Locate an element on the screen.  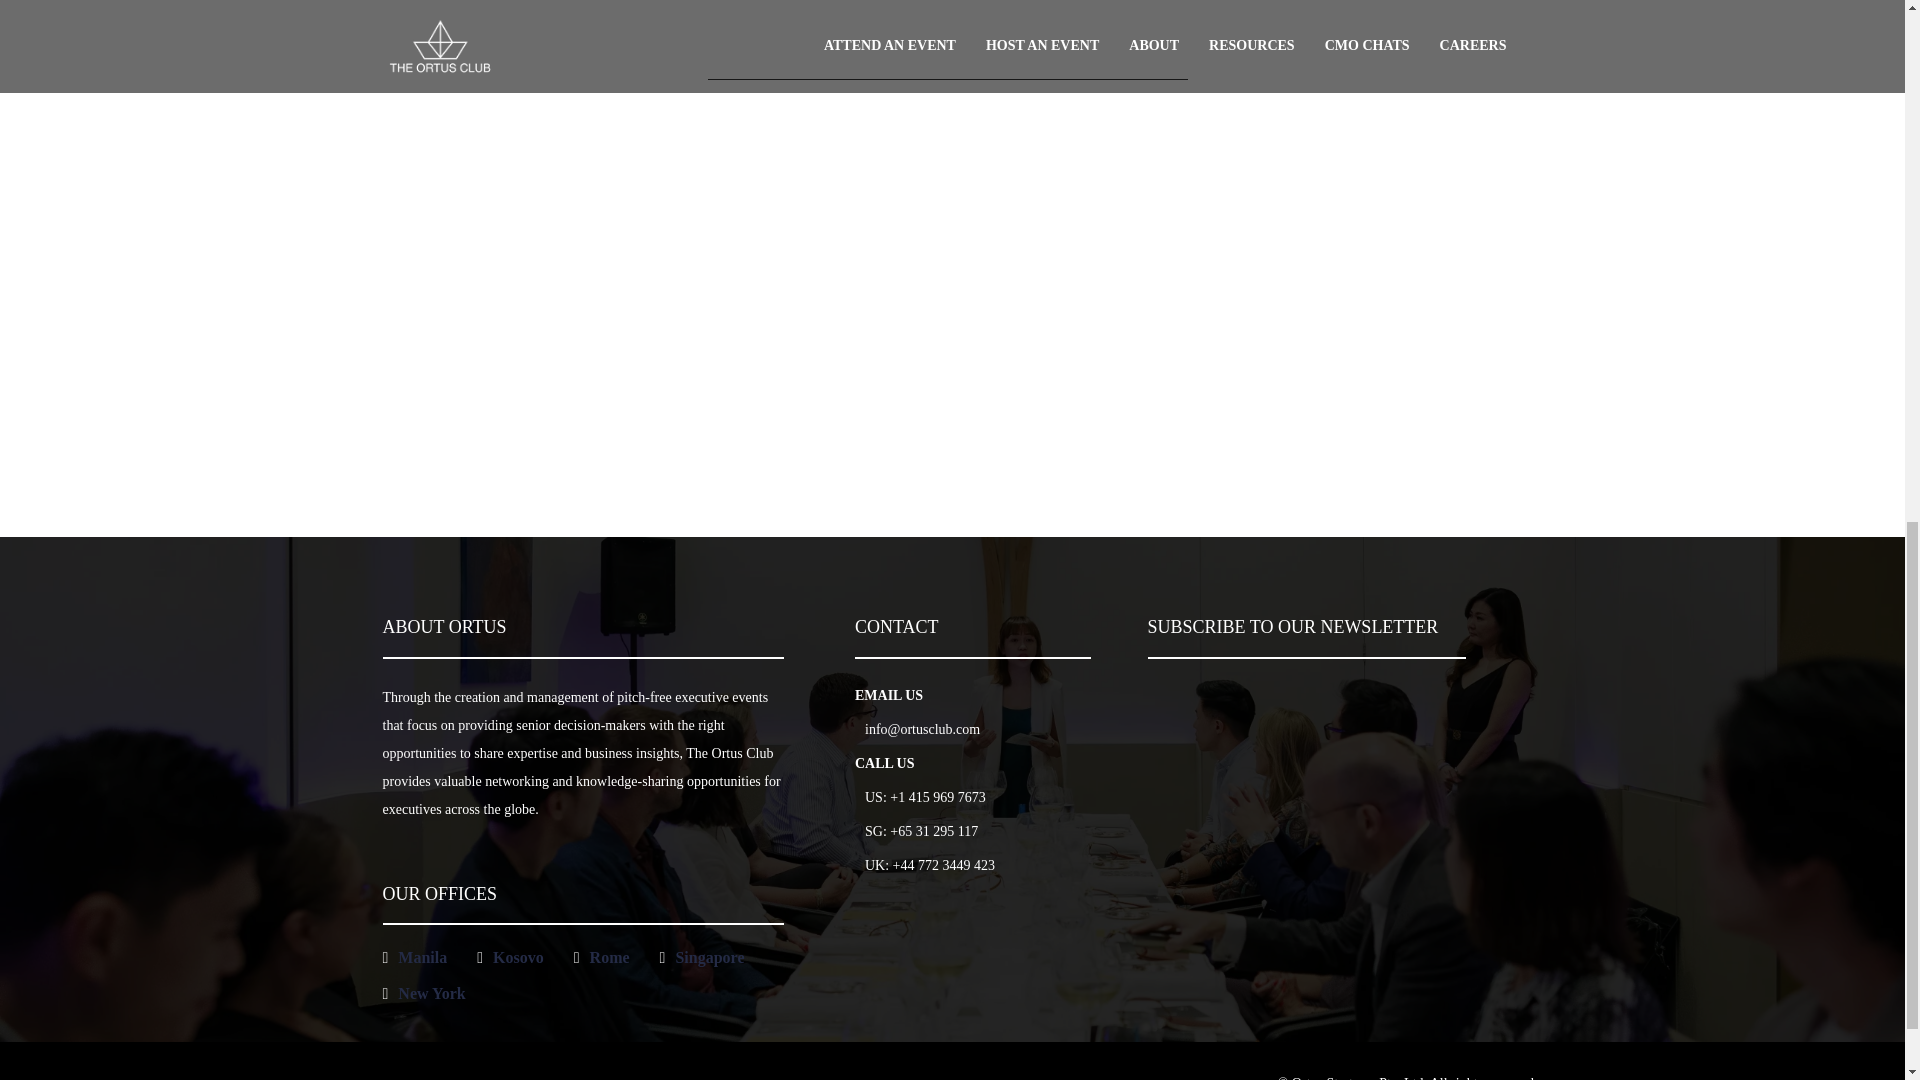
Explore our virtual events is located at coordinates (702, 278).